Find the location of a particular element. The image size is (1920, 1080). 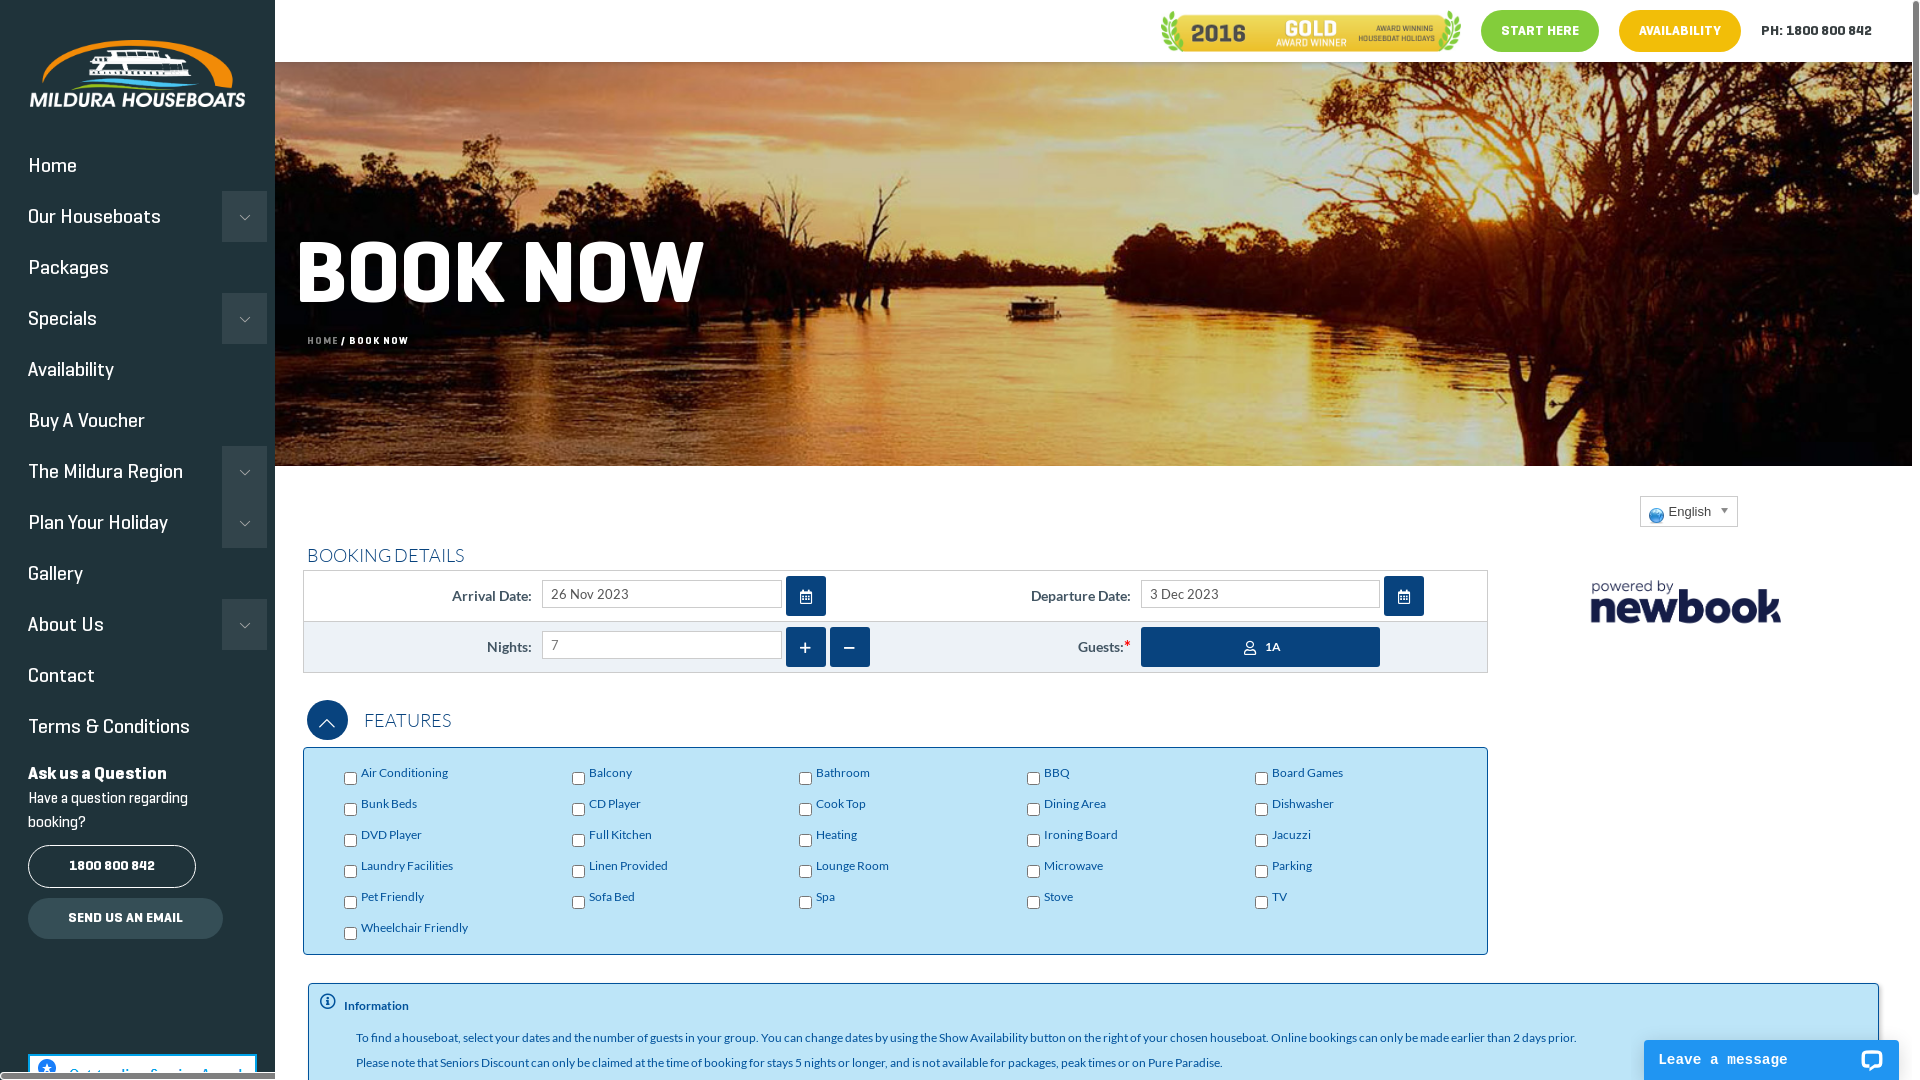

Buy A Voucher is located at coordinates (134, 420).